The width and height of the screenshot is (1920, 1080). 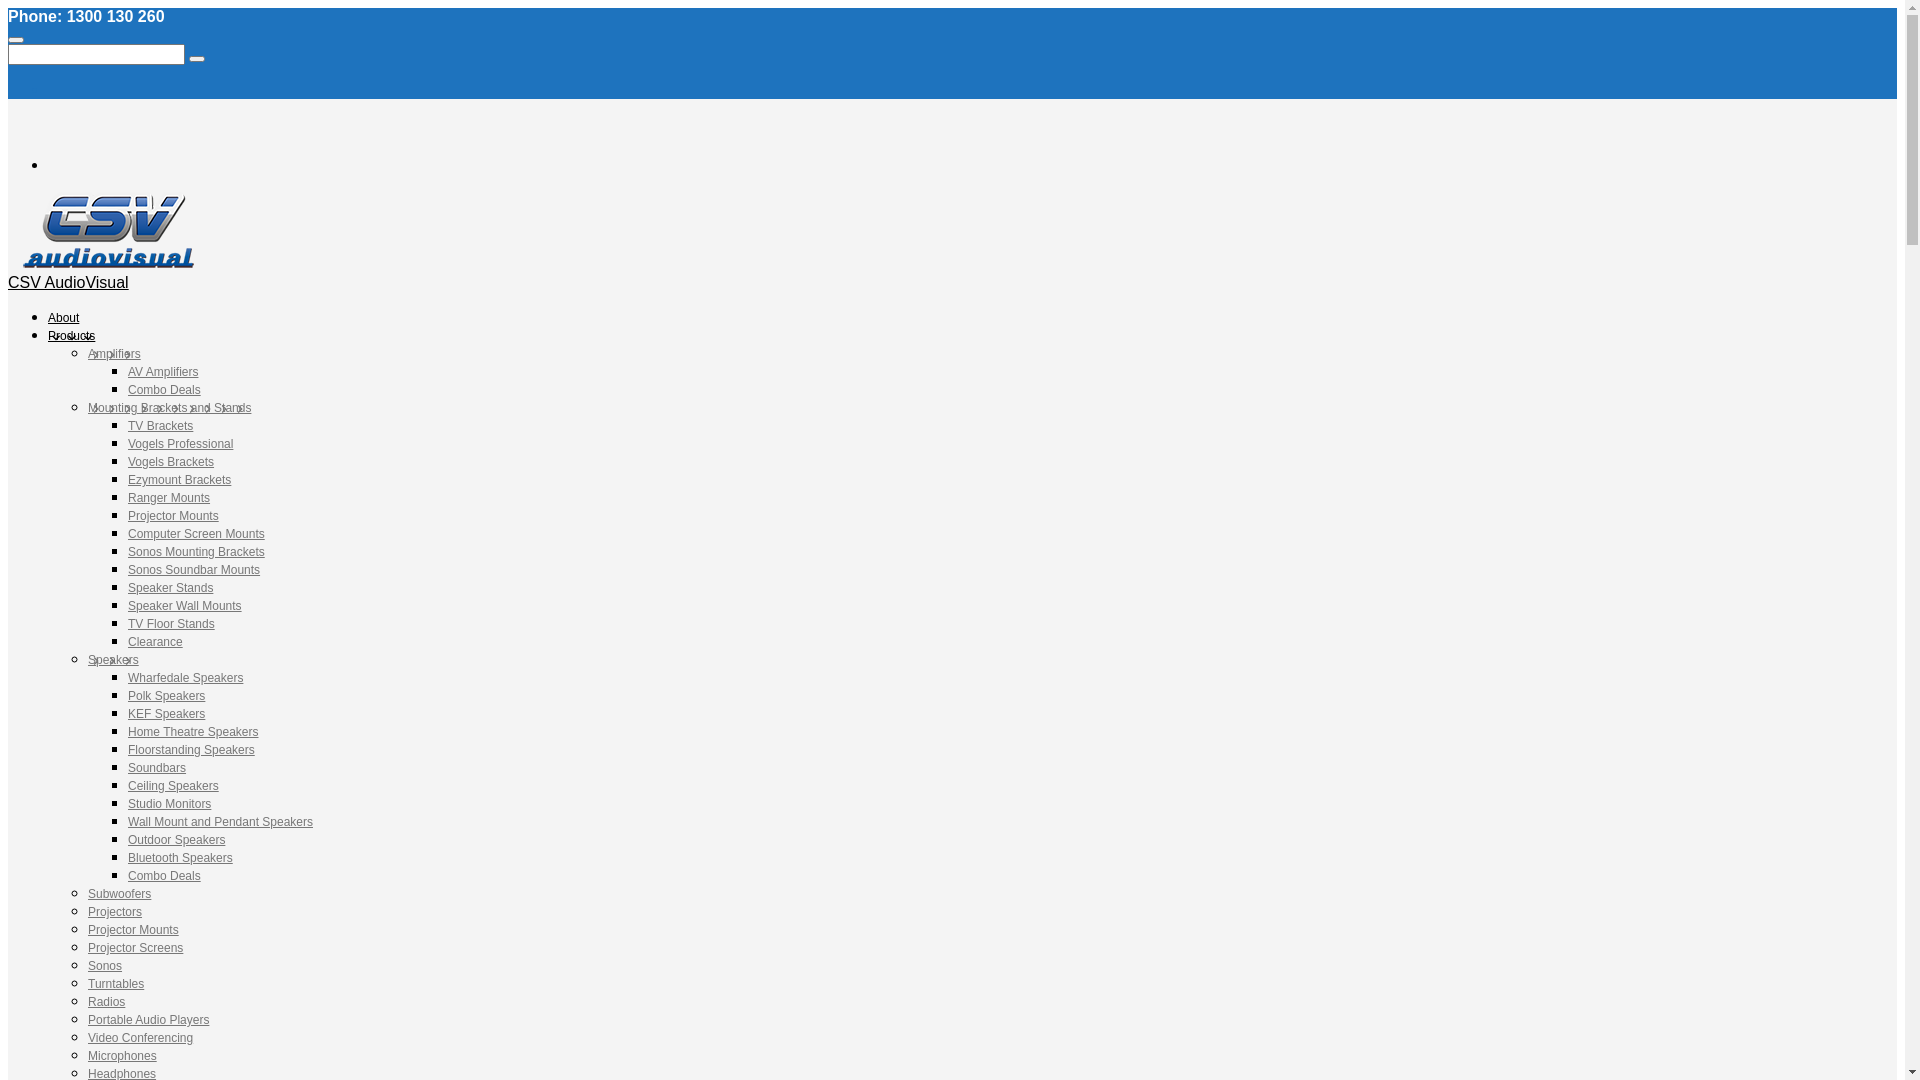 What do you see at coordinates (122, 1056) in the screenshot?
I see `Microphones` at bounding box center [122, 1056].